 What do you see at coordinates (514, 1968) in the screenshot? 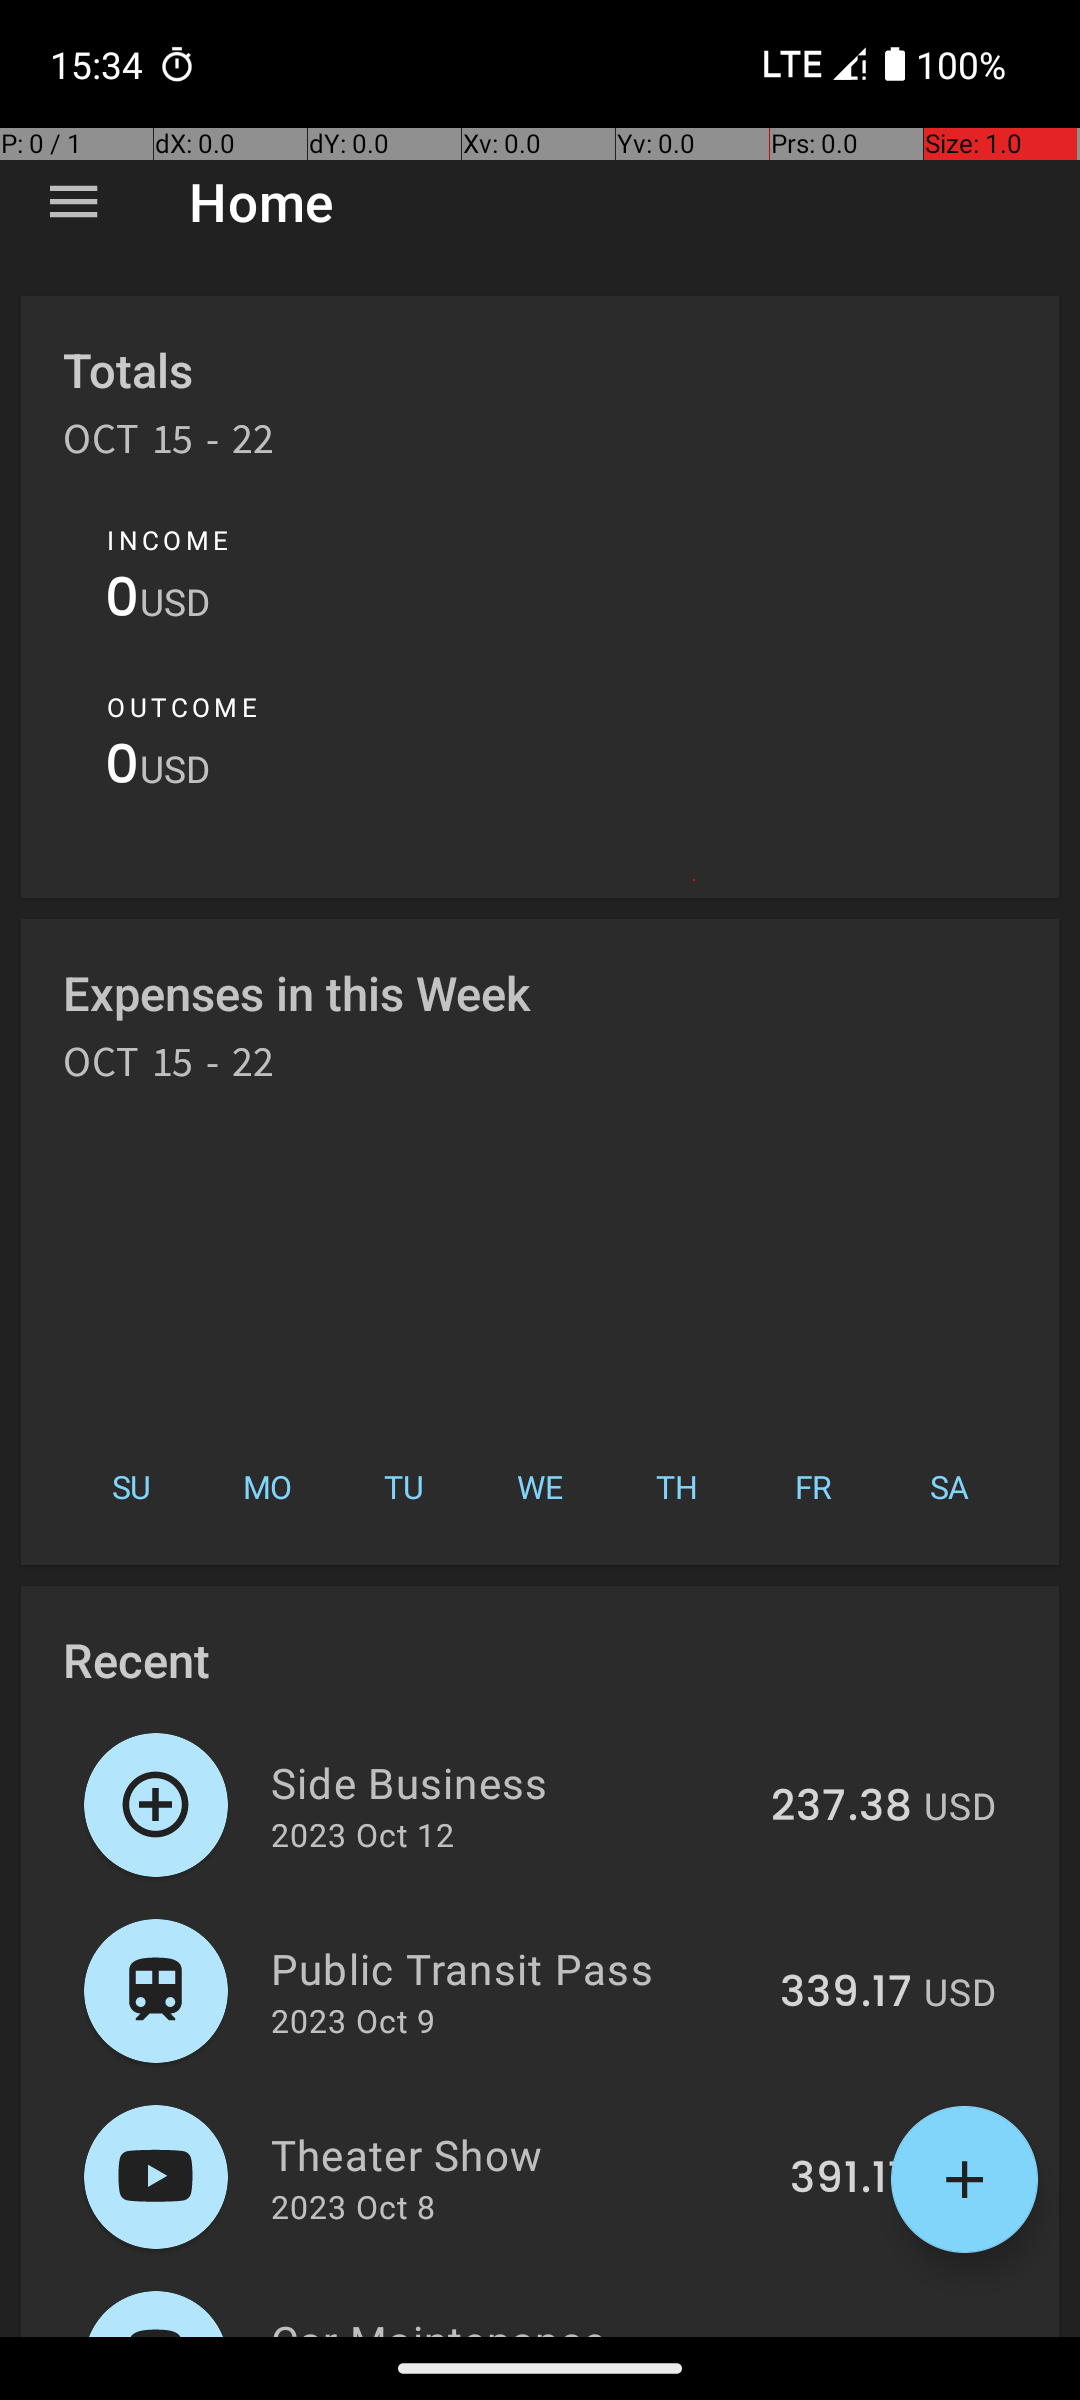
I see `Public Transit Pass` at bounding box center [514, 1968].